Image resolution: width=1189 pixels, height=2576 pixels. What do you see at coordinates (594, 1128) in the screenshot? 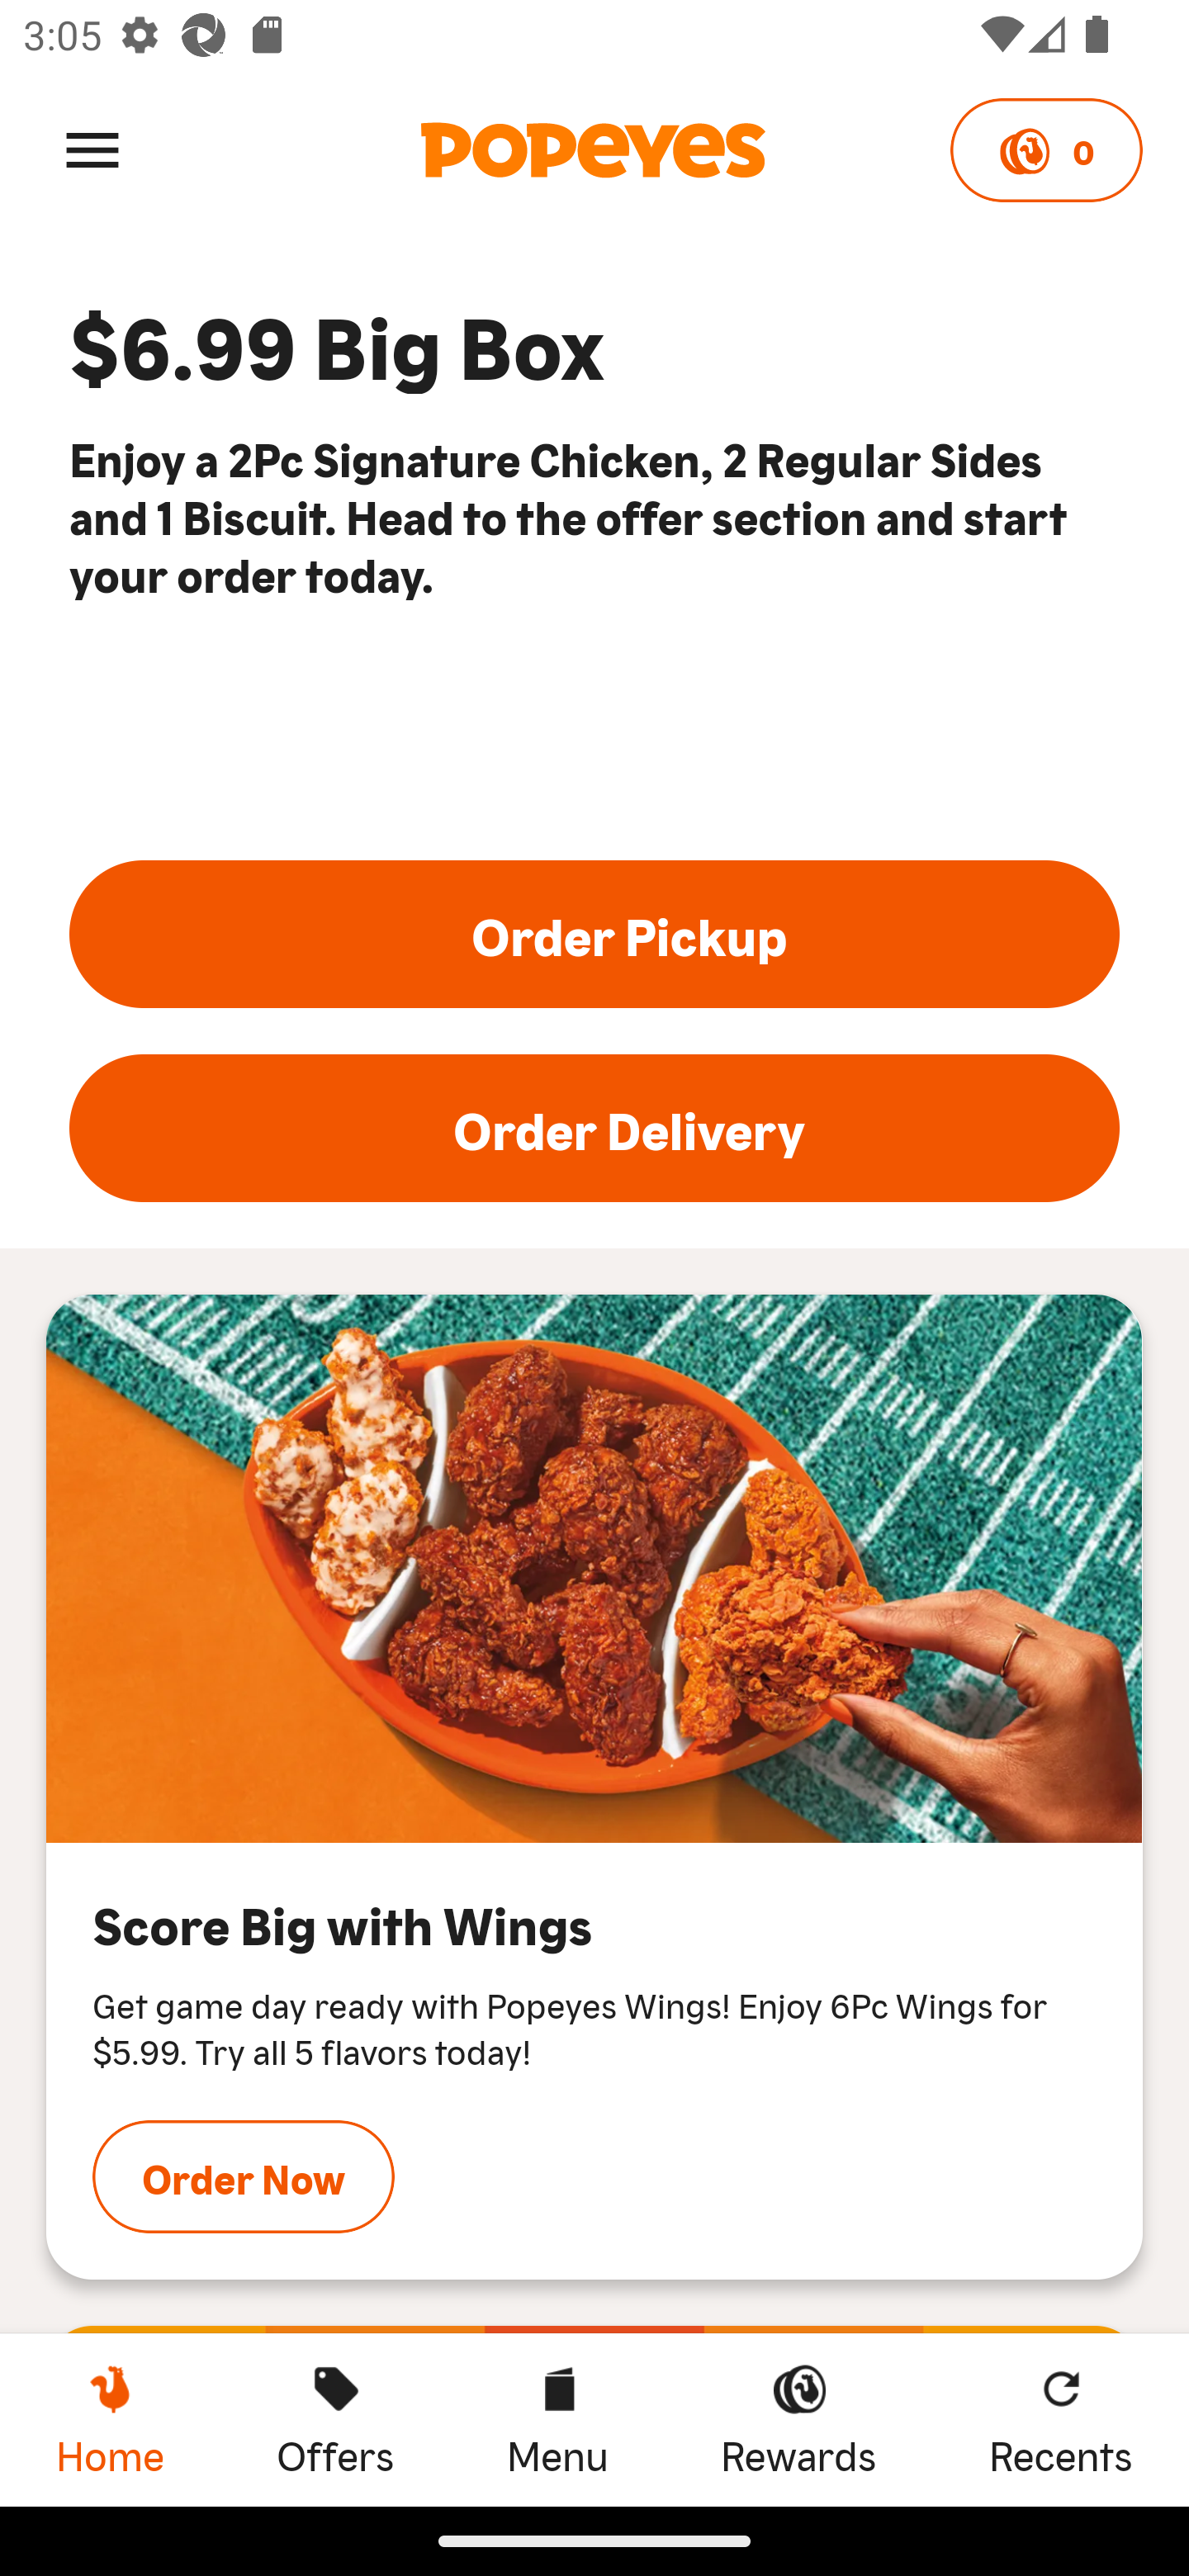
I see `Order Delivery` at bounding box center [594, 1128].